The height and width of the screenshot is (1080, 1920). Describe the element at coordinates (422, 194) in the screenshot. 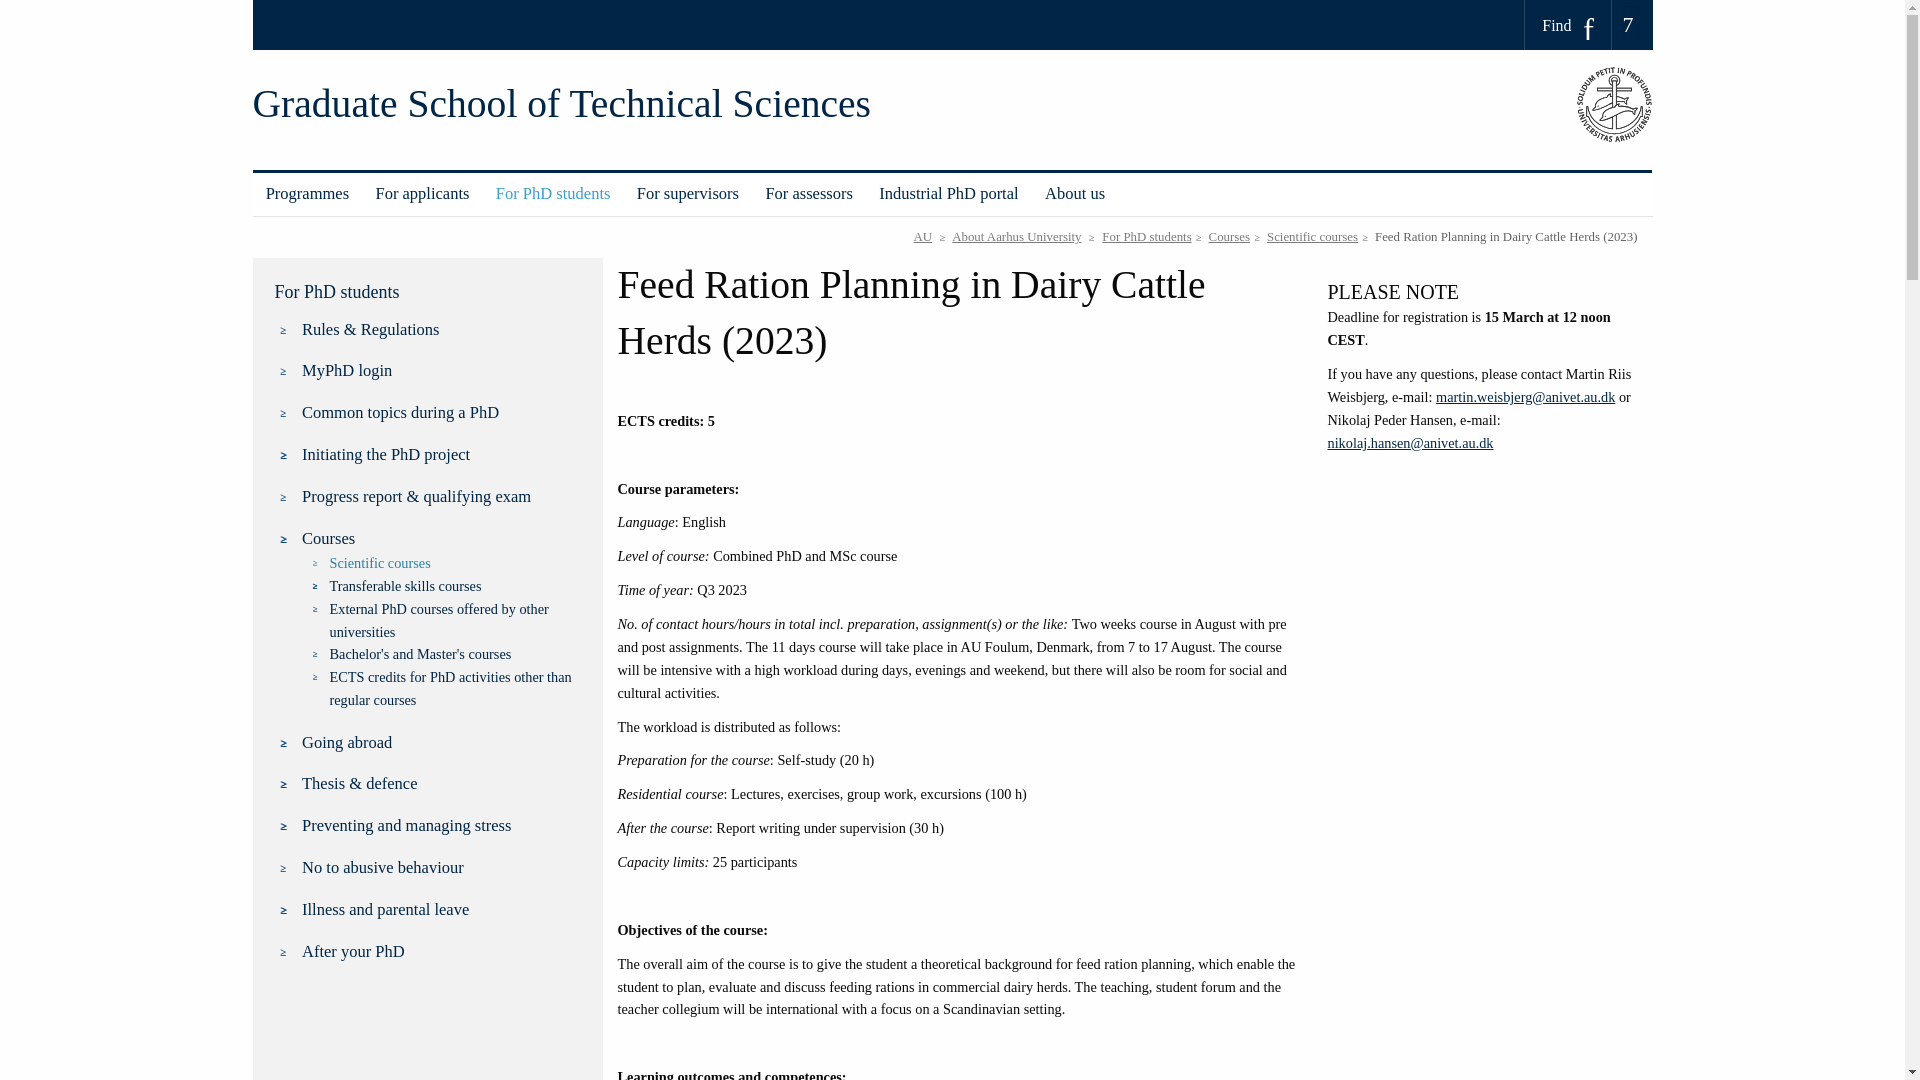

I see `For applicants` at that location.